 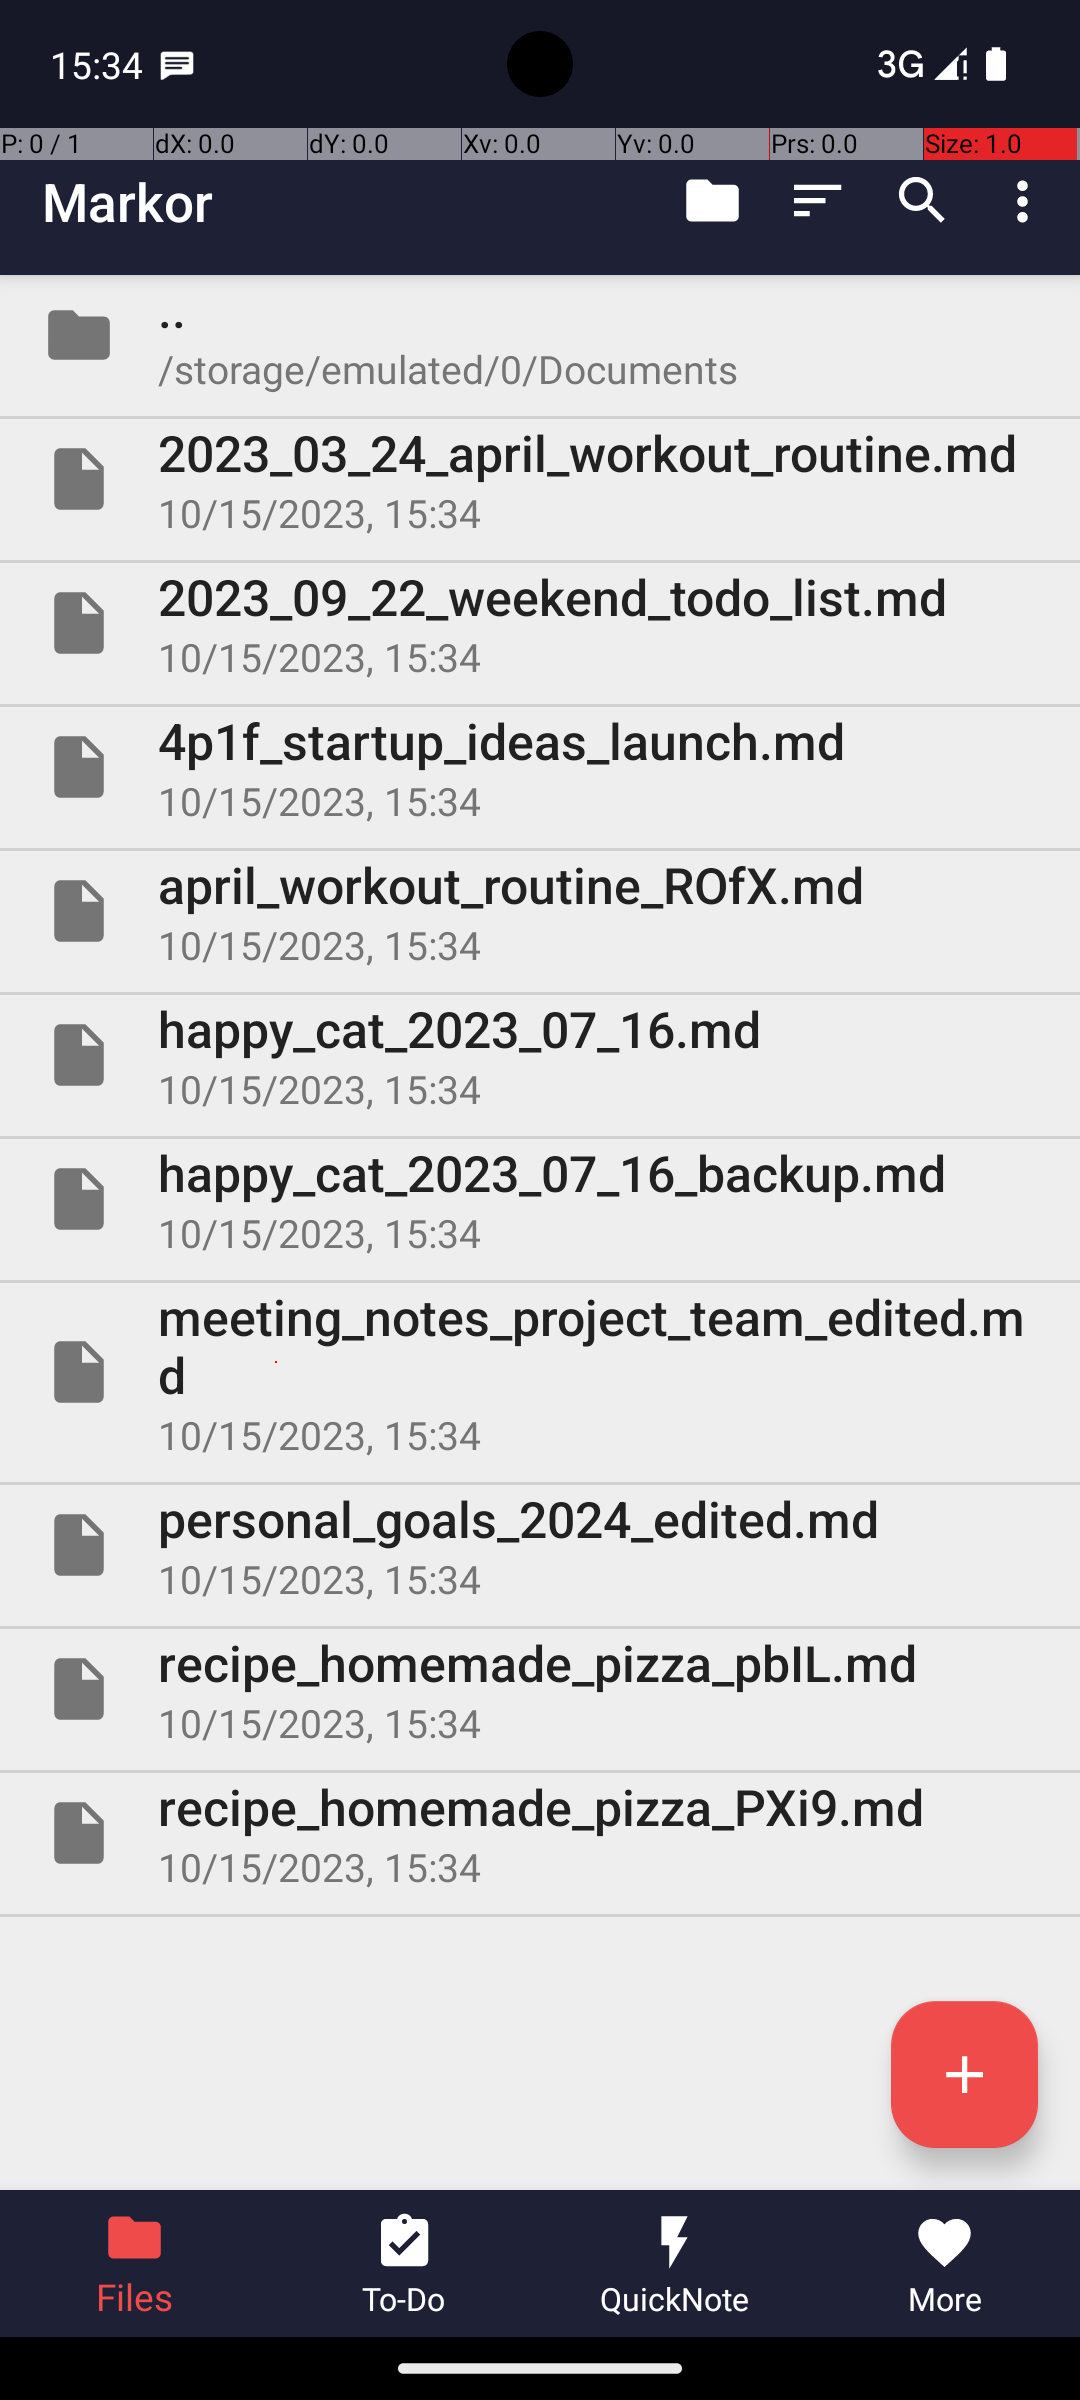 What do you see at coordinates (540, 1832) in the screenshot?
I see `File recipe_homemade_pizza_PXi9.md ` at bounding box center [540, 1832].